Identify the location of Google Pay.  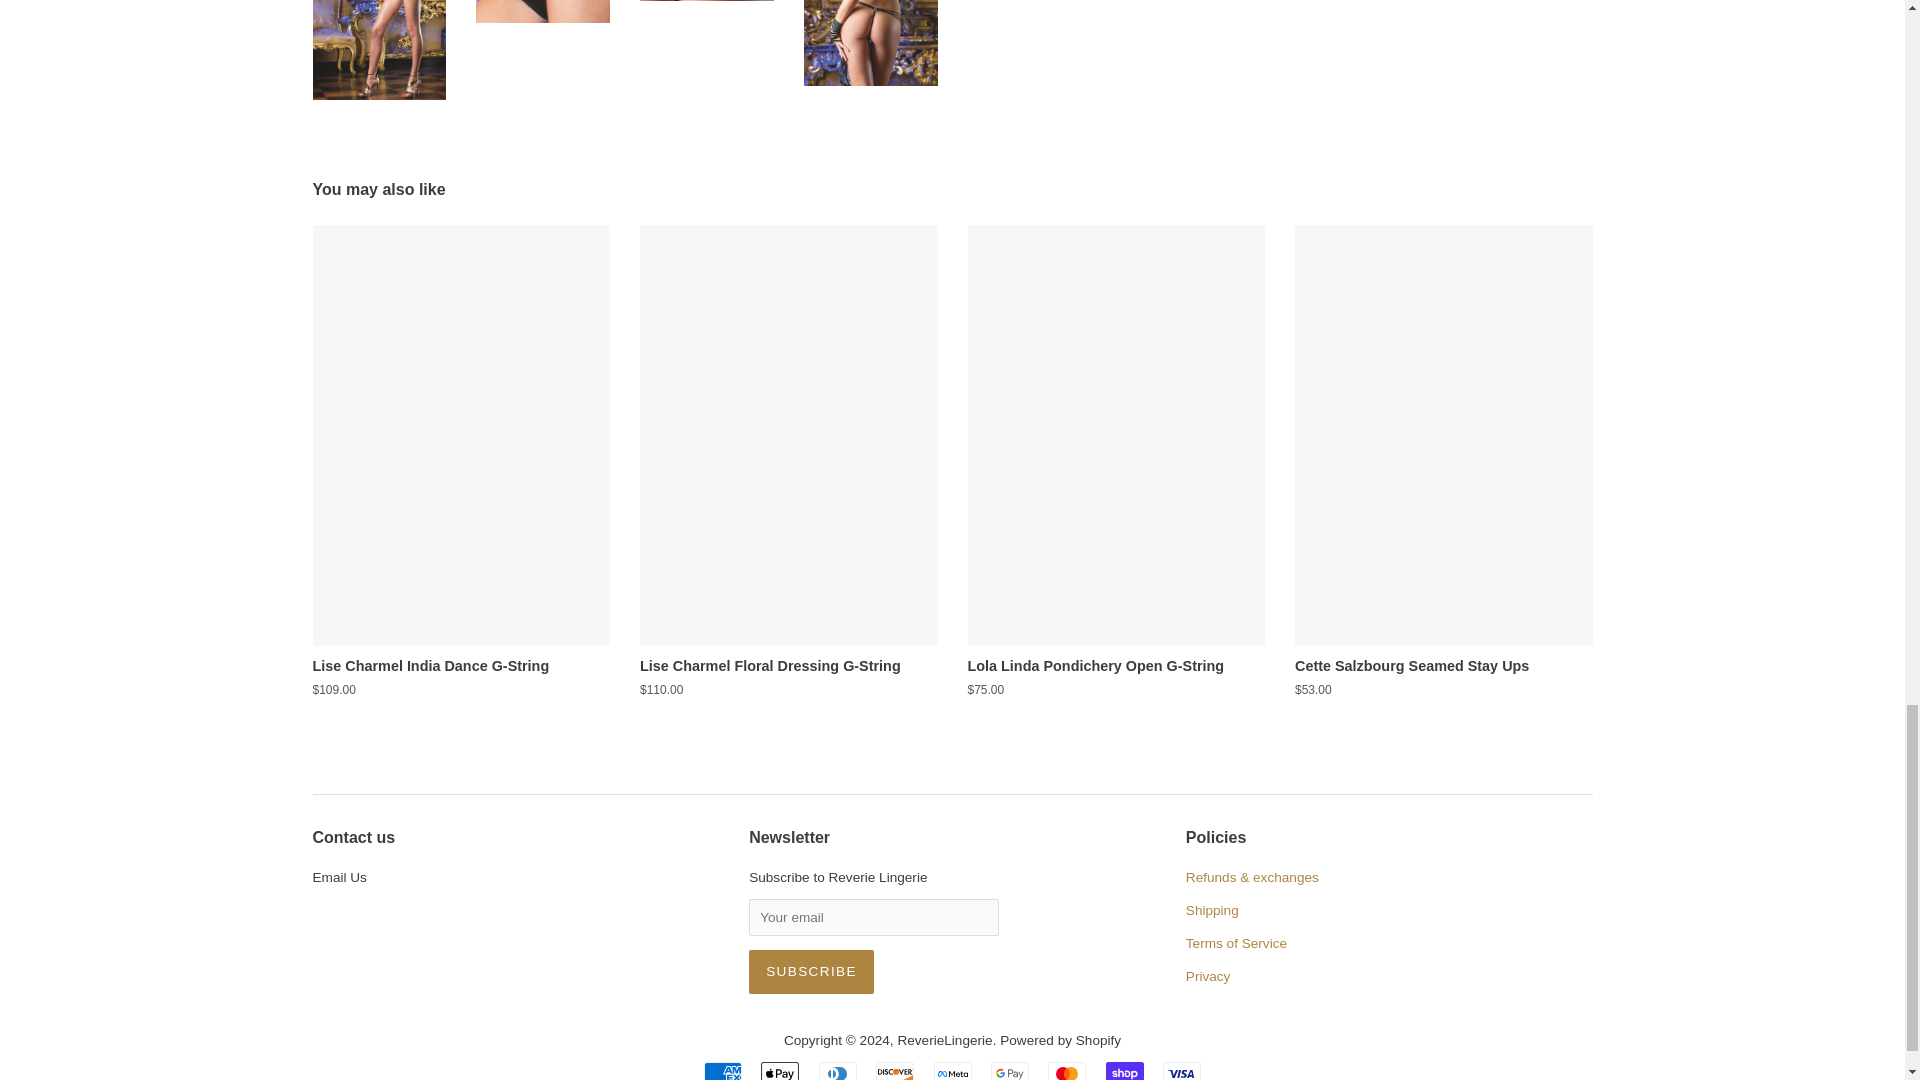
(1010, 1070).